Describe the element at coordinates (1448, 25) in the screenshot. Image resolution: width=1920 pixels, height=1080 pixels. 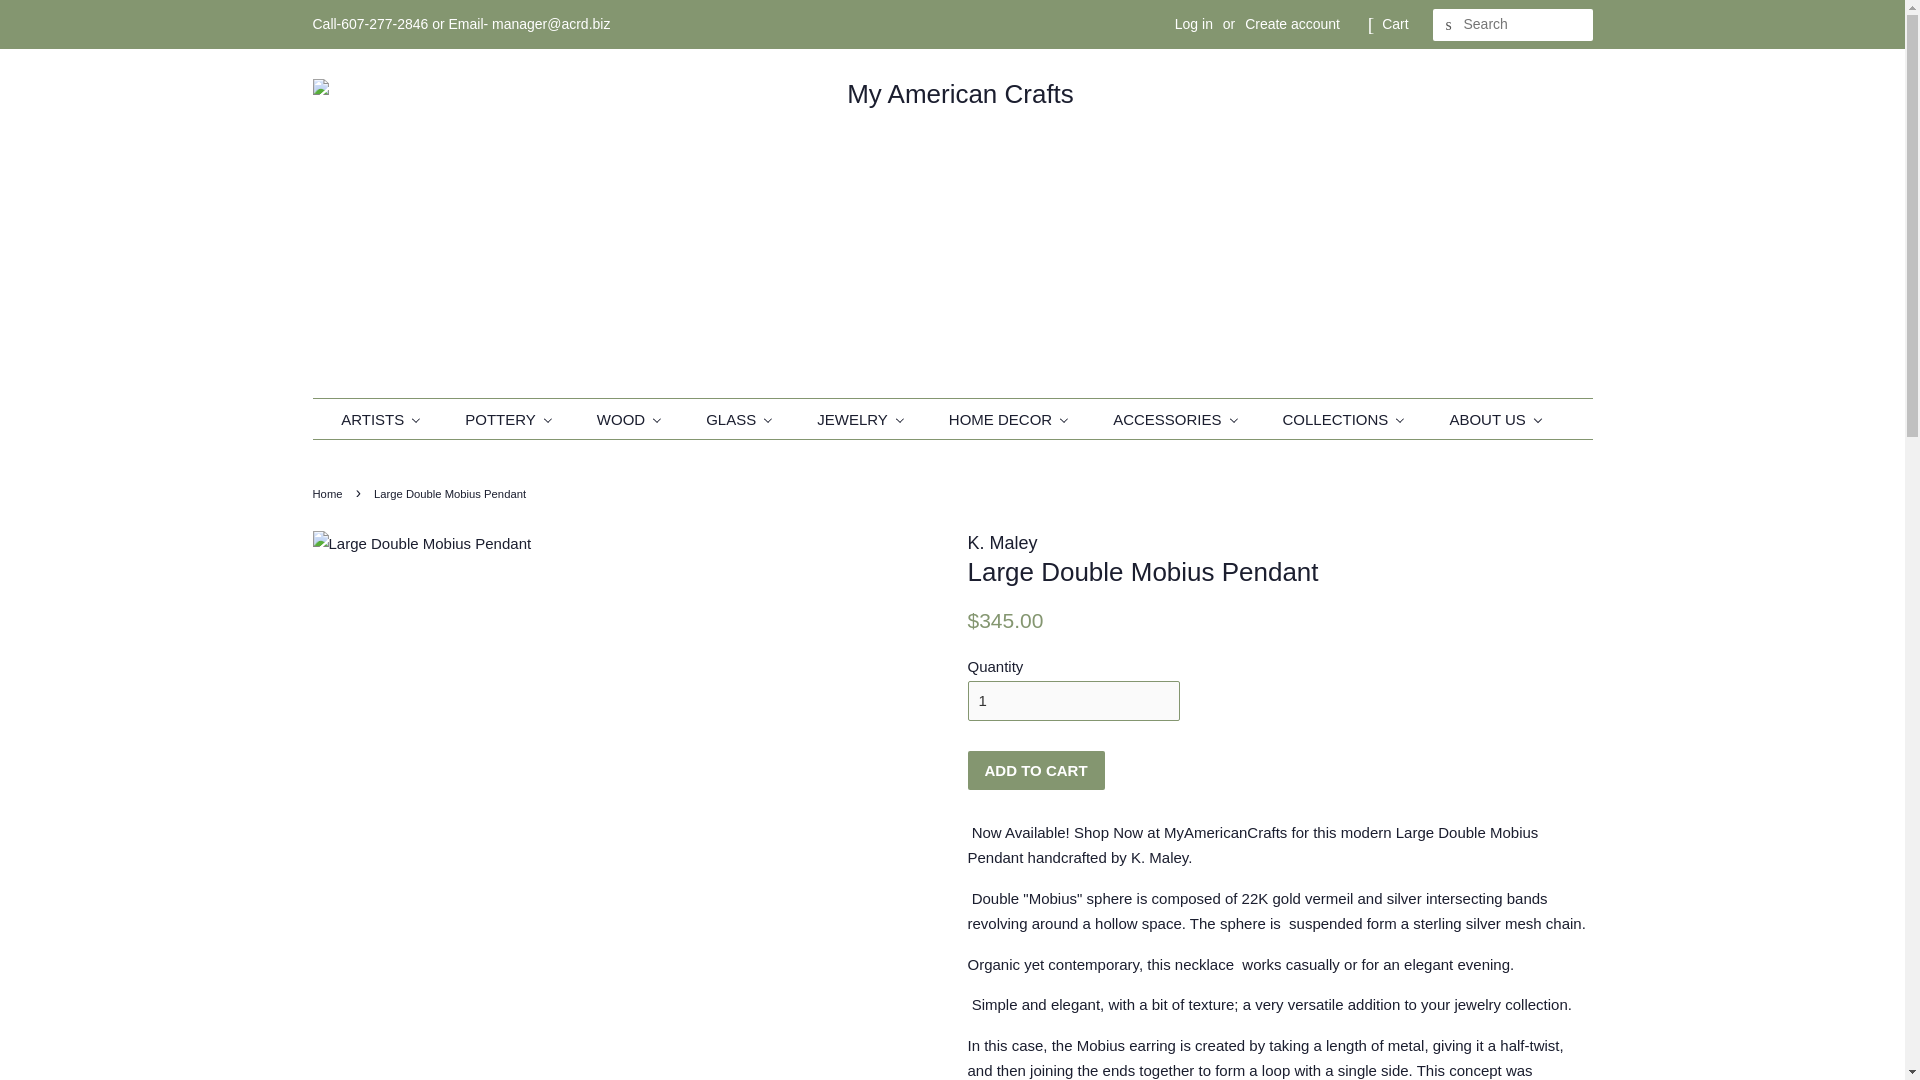
I see `SEARCH` at that location.